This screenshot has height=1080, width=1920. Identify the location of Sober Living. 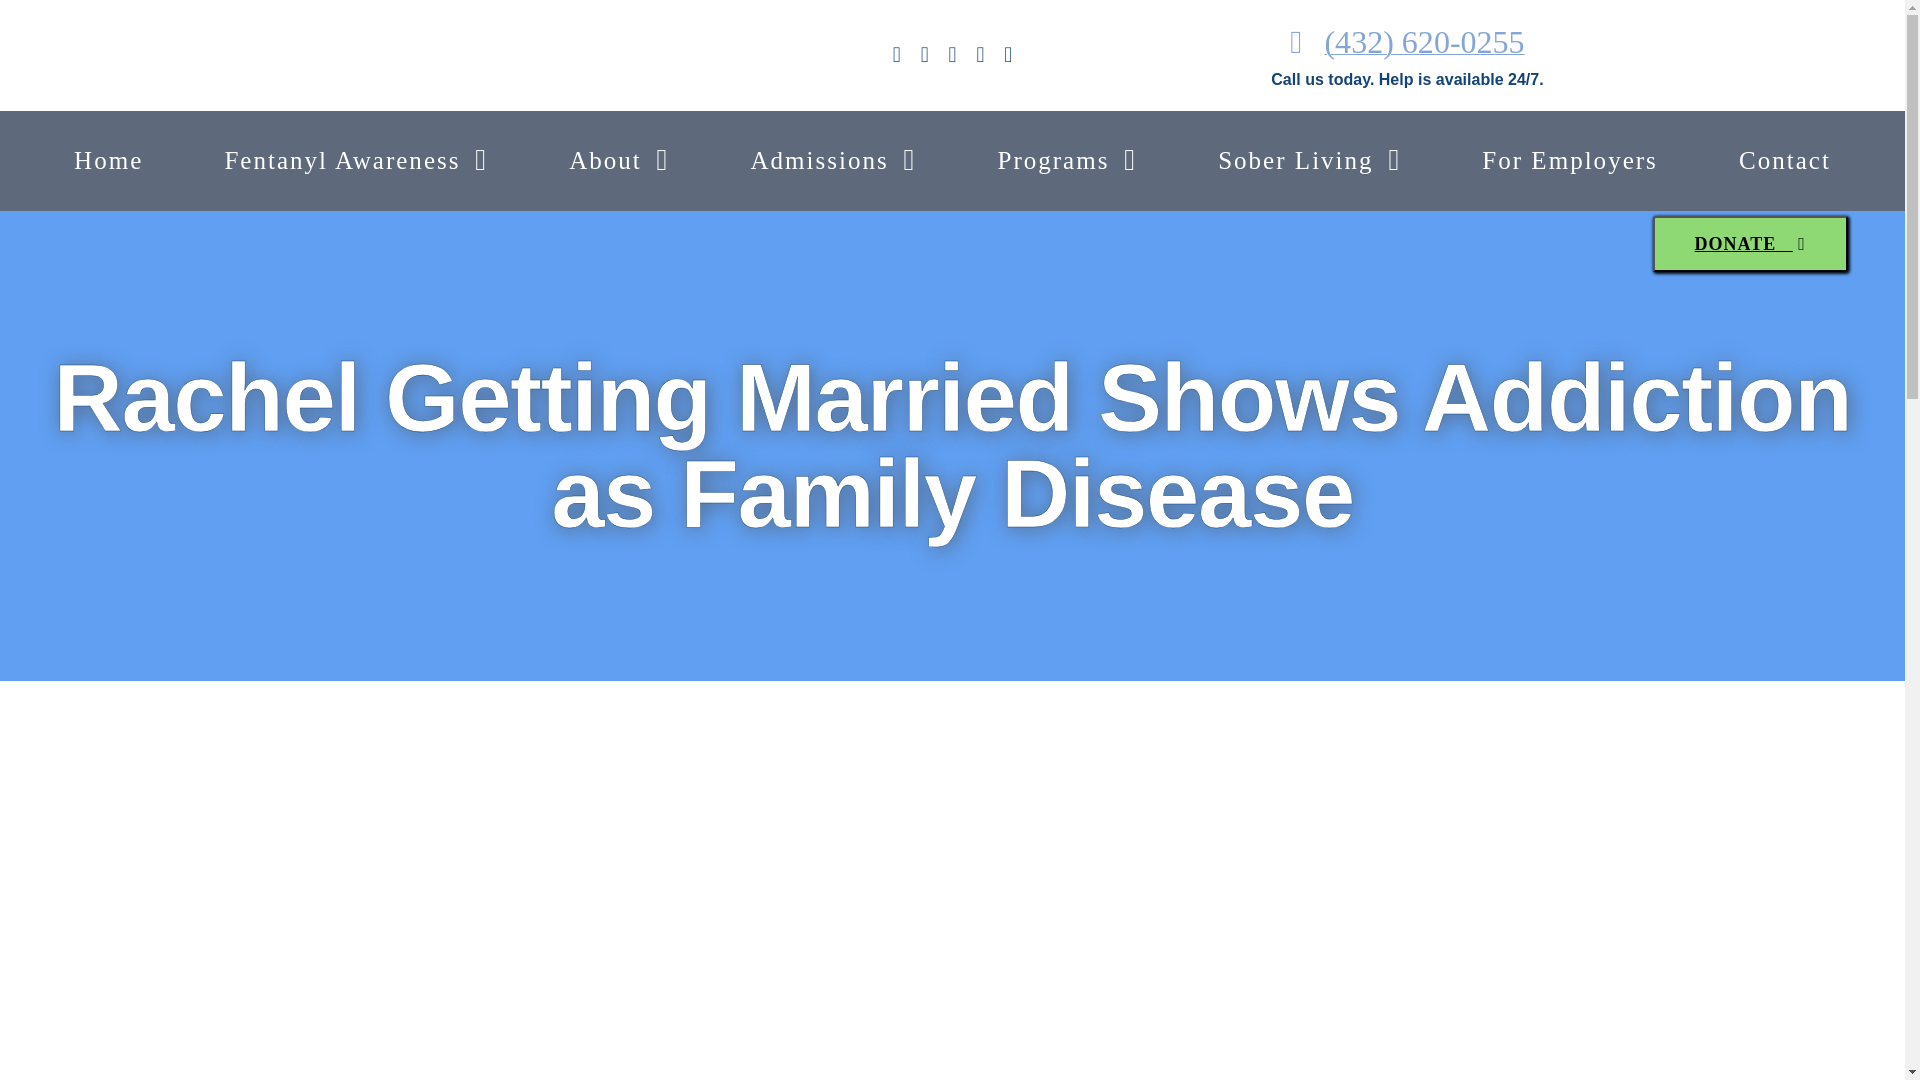
(1309, 160).